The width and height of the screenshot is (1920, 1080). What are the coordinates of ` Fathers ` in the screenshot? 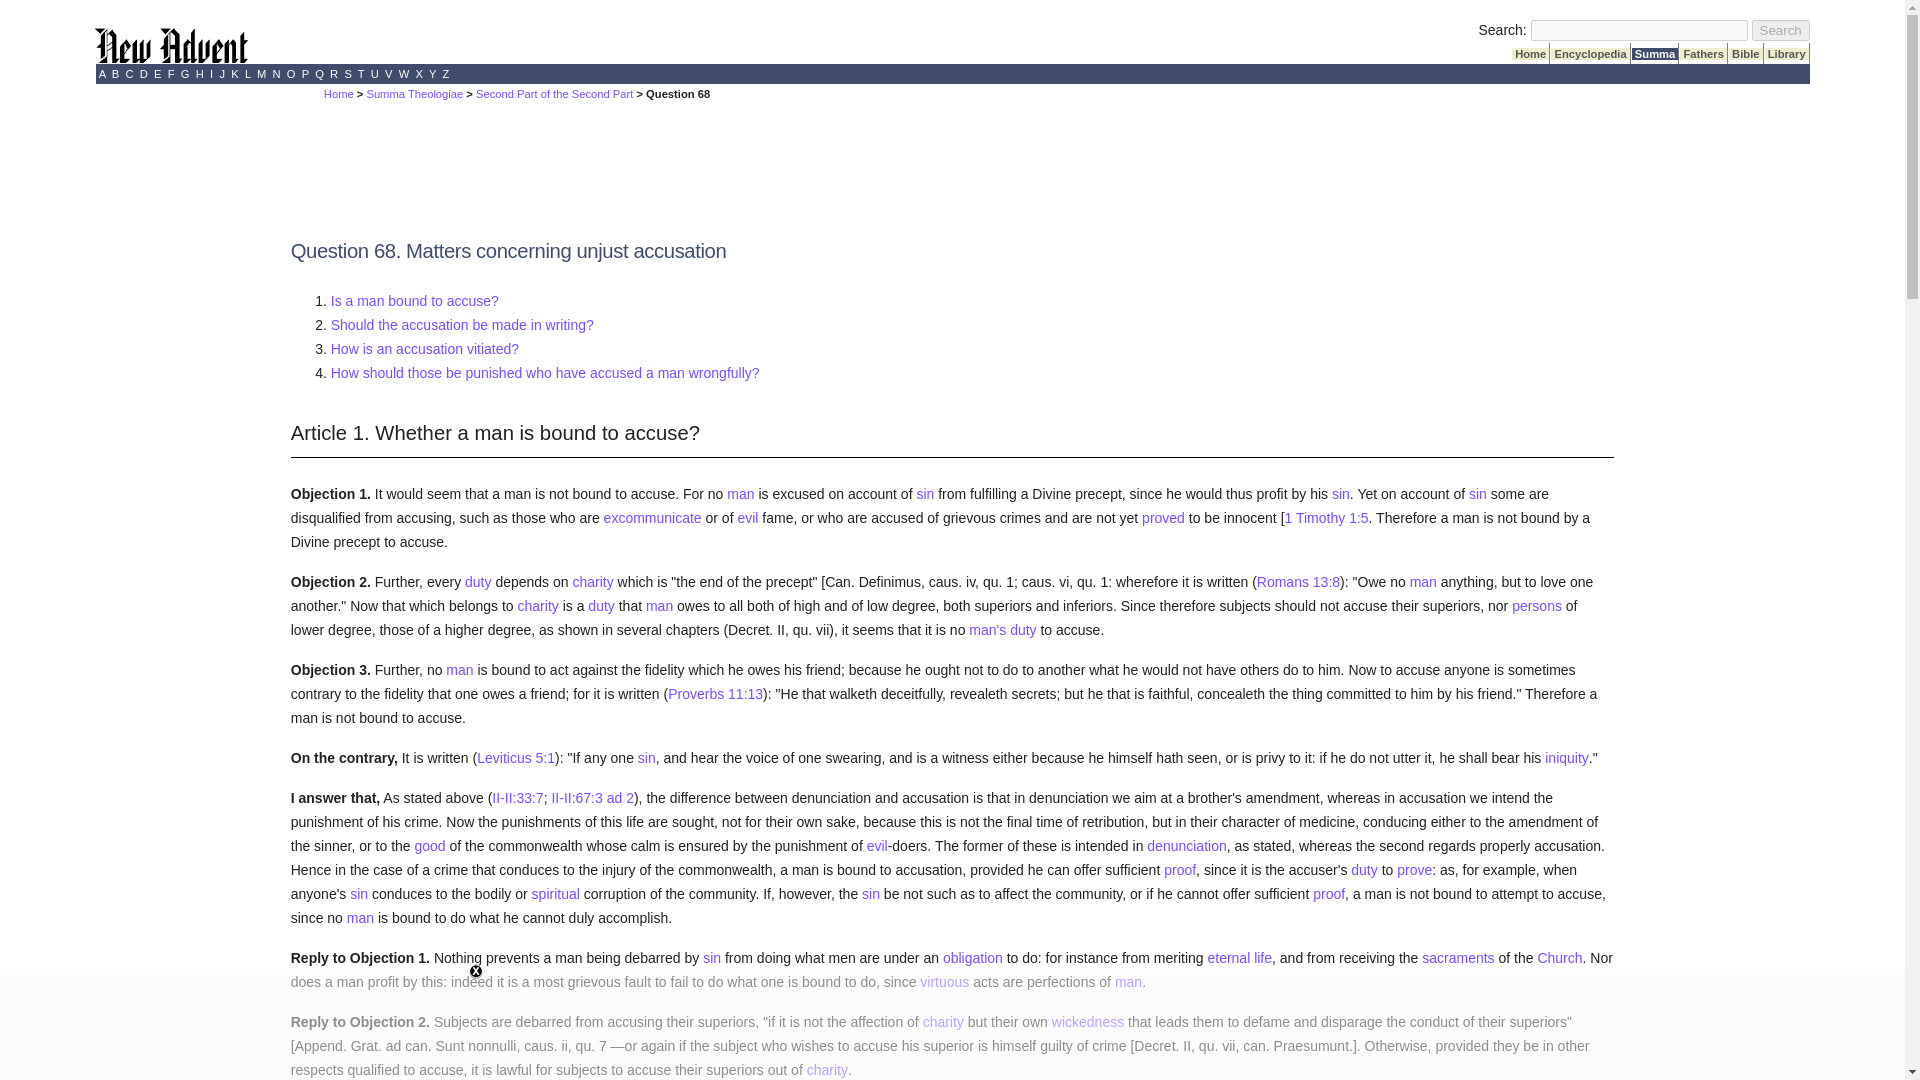 It's located at (1703, 54).